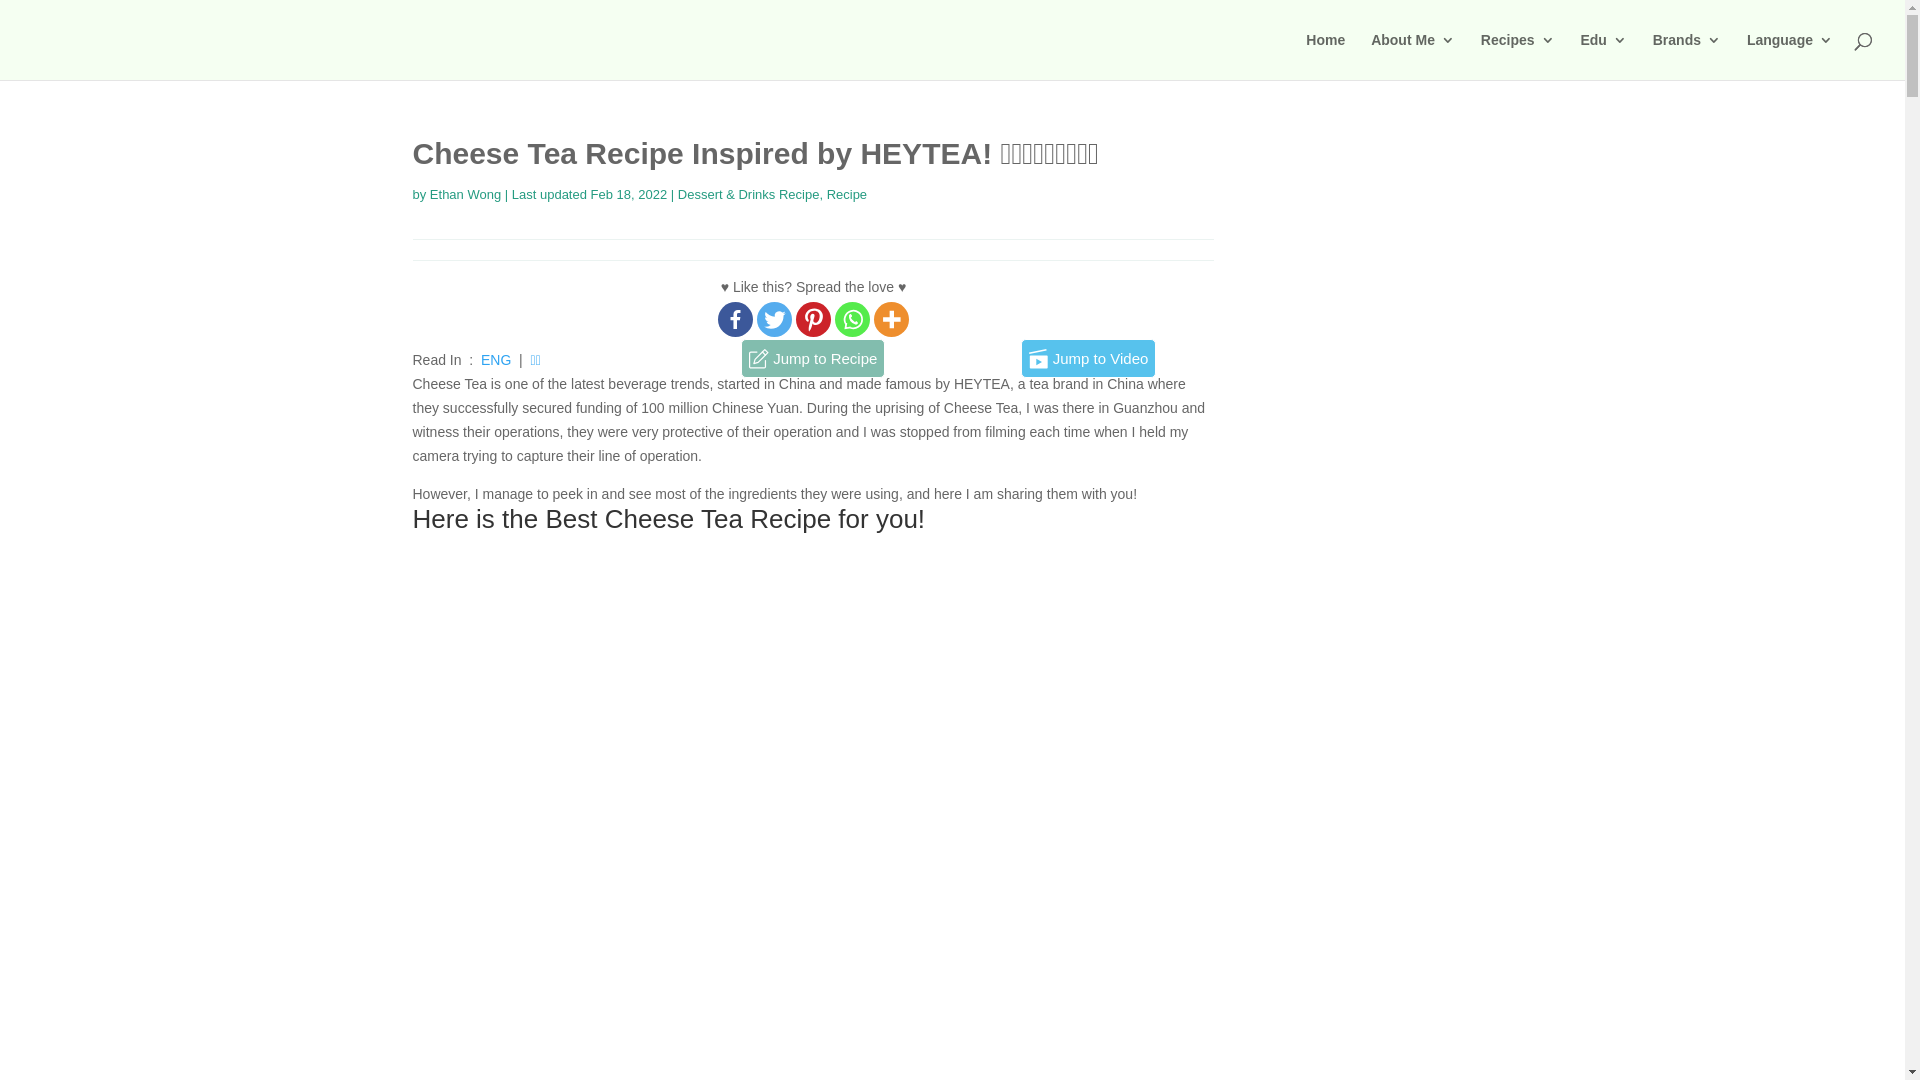  Describe the element at coordinates (1088, 359) in the screenshot. I see `Jump to Video` at that location.